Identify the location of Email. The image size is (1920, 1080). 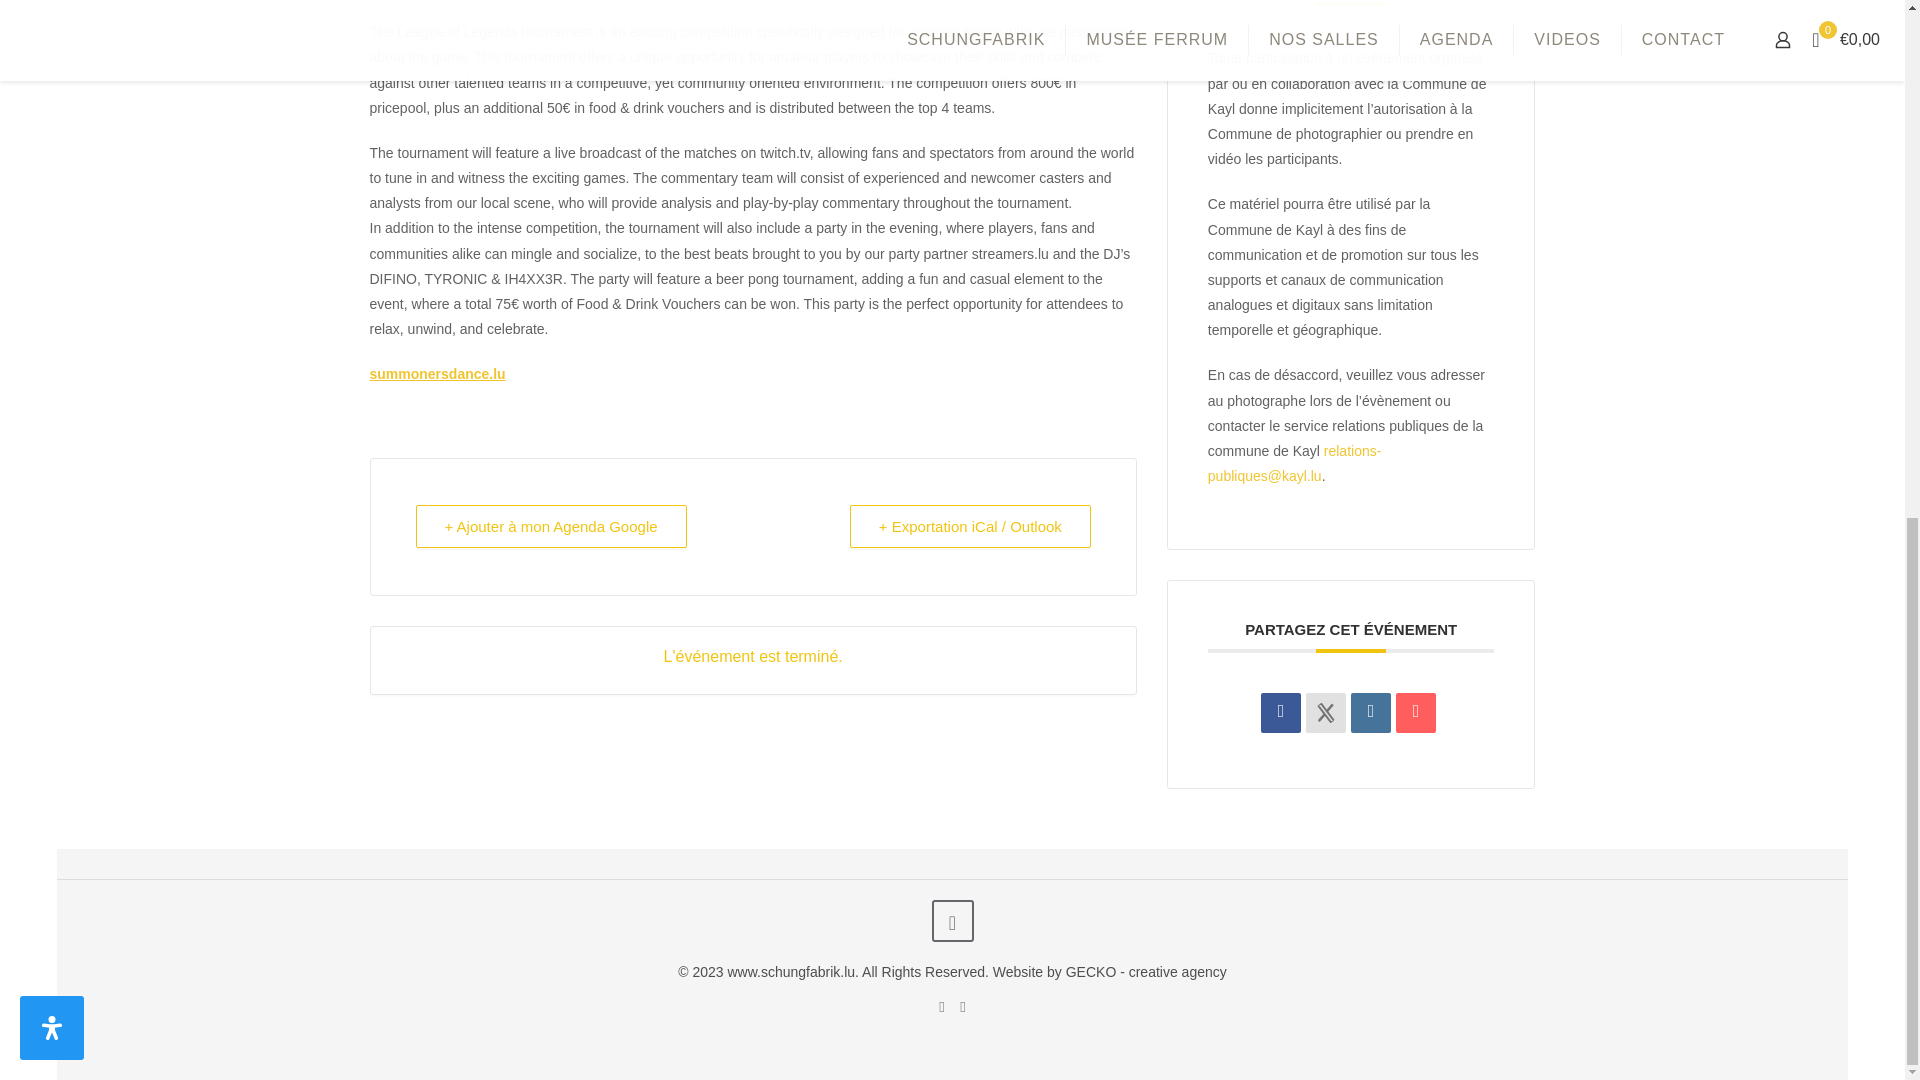
(1416, 713).